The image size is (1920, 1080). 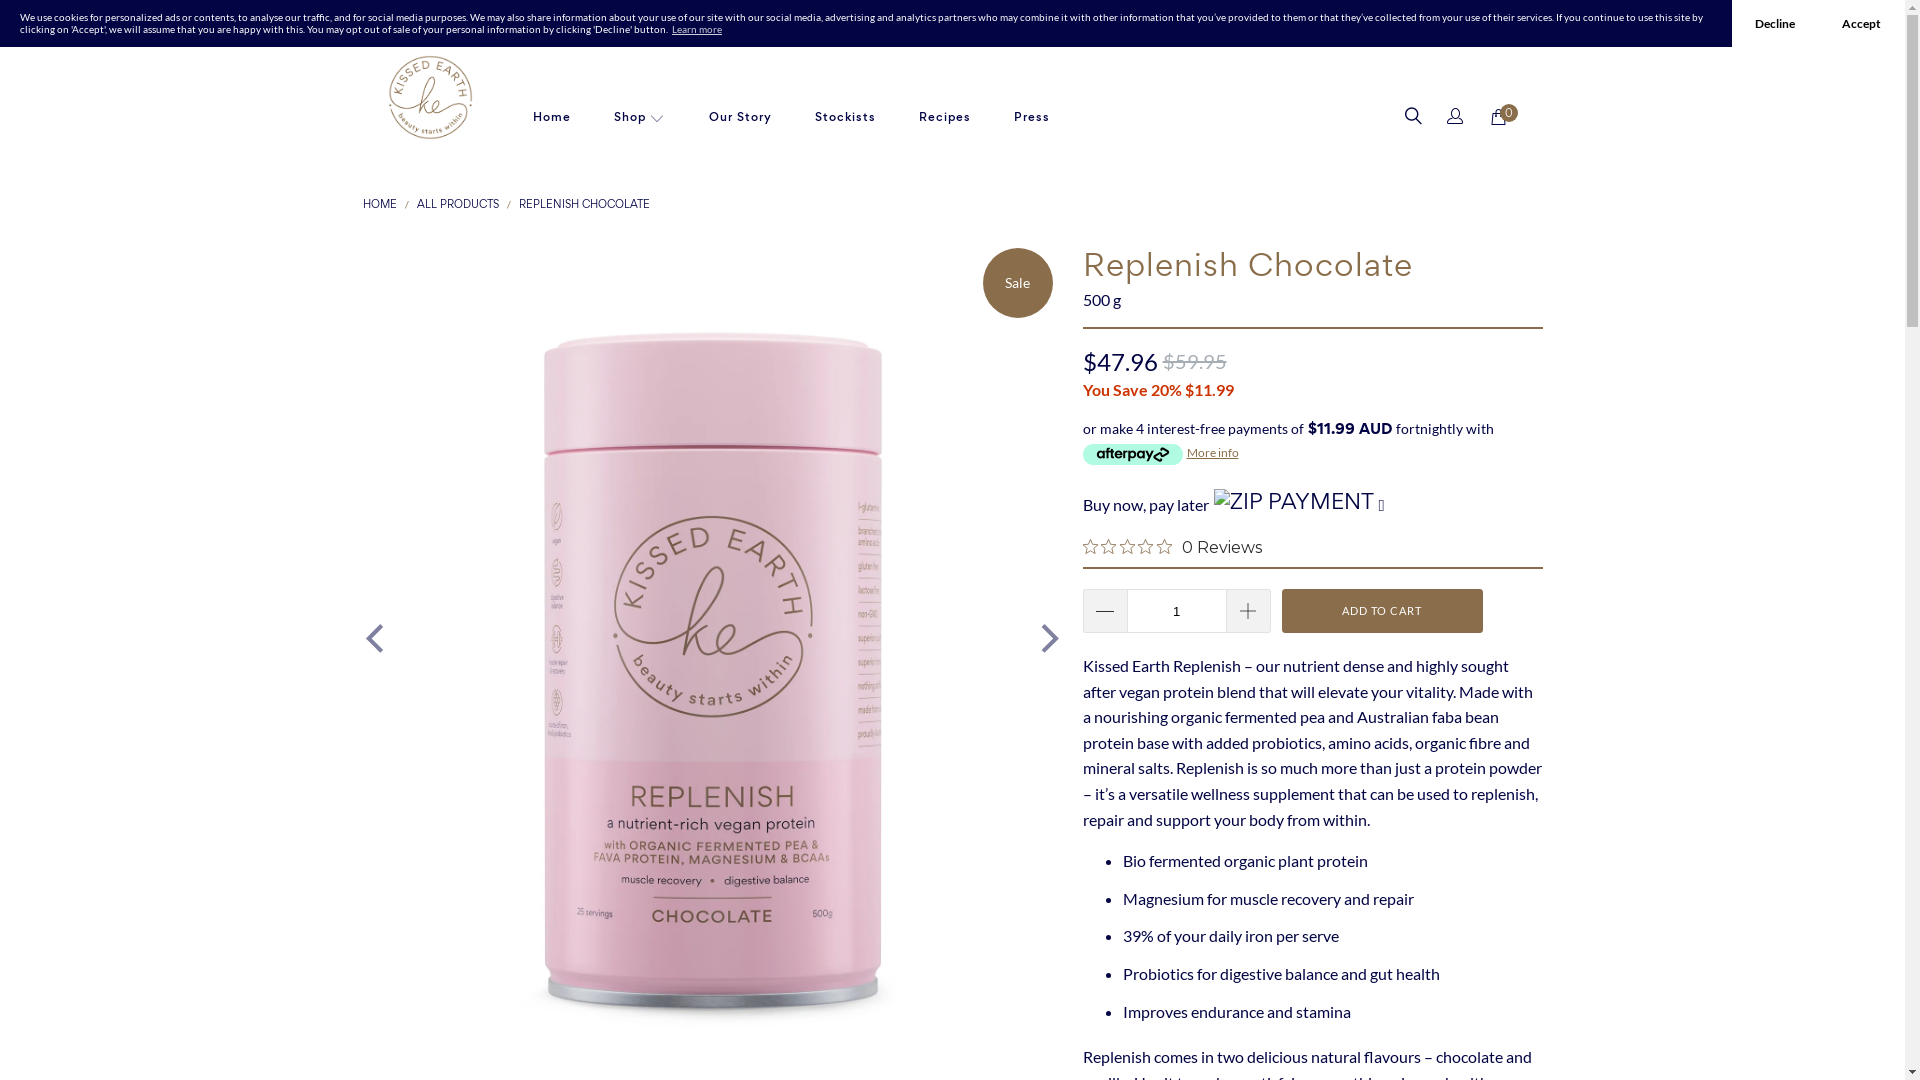 What do you see at coordinates (1453, 118) in the screenshot?
I see `My Account ` at bounding box center [1453, 118].